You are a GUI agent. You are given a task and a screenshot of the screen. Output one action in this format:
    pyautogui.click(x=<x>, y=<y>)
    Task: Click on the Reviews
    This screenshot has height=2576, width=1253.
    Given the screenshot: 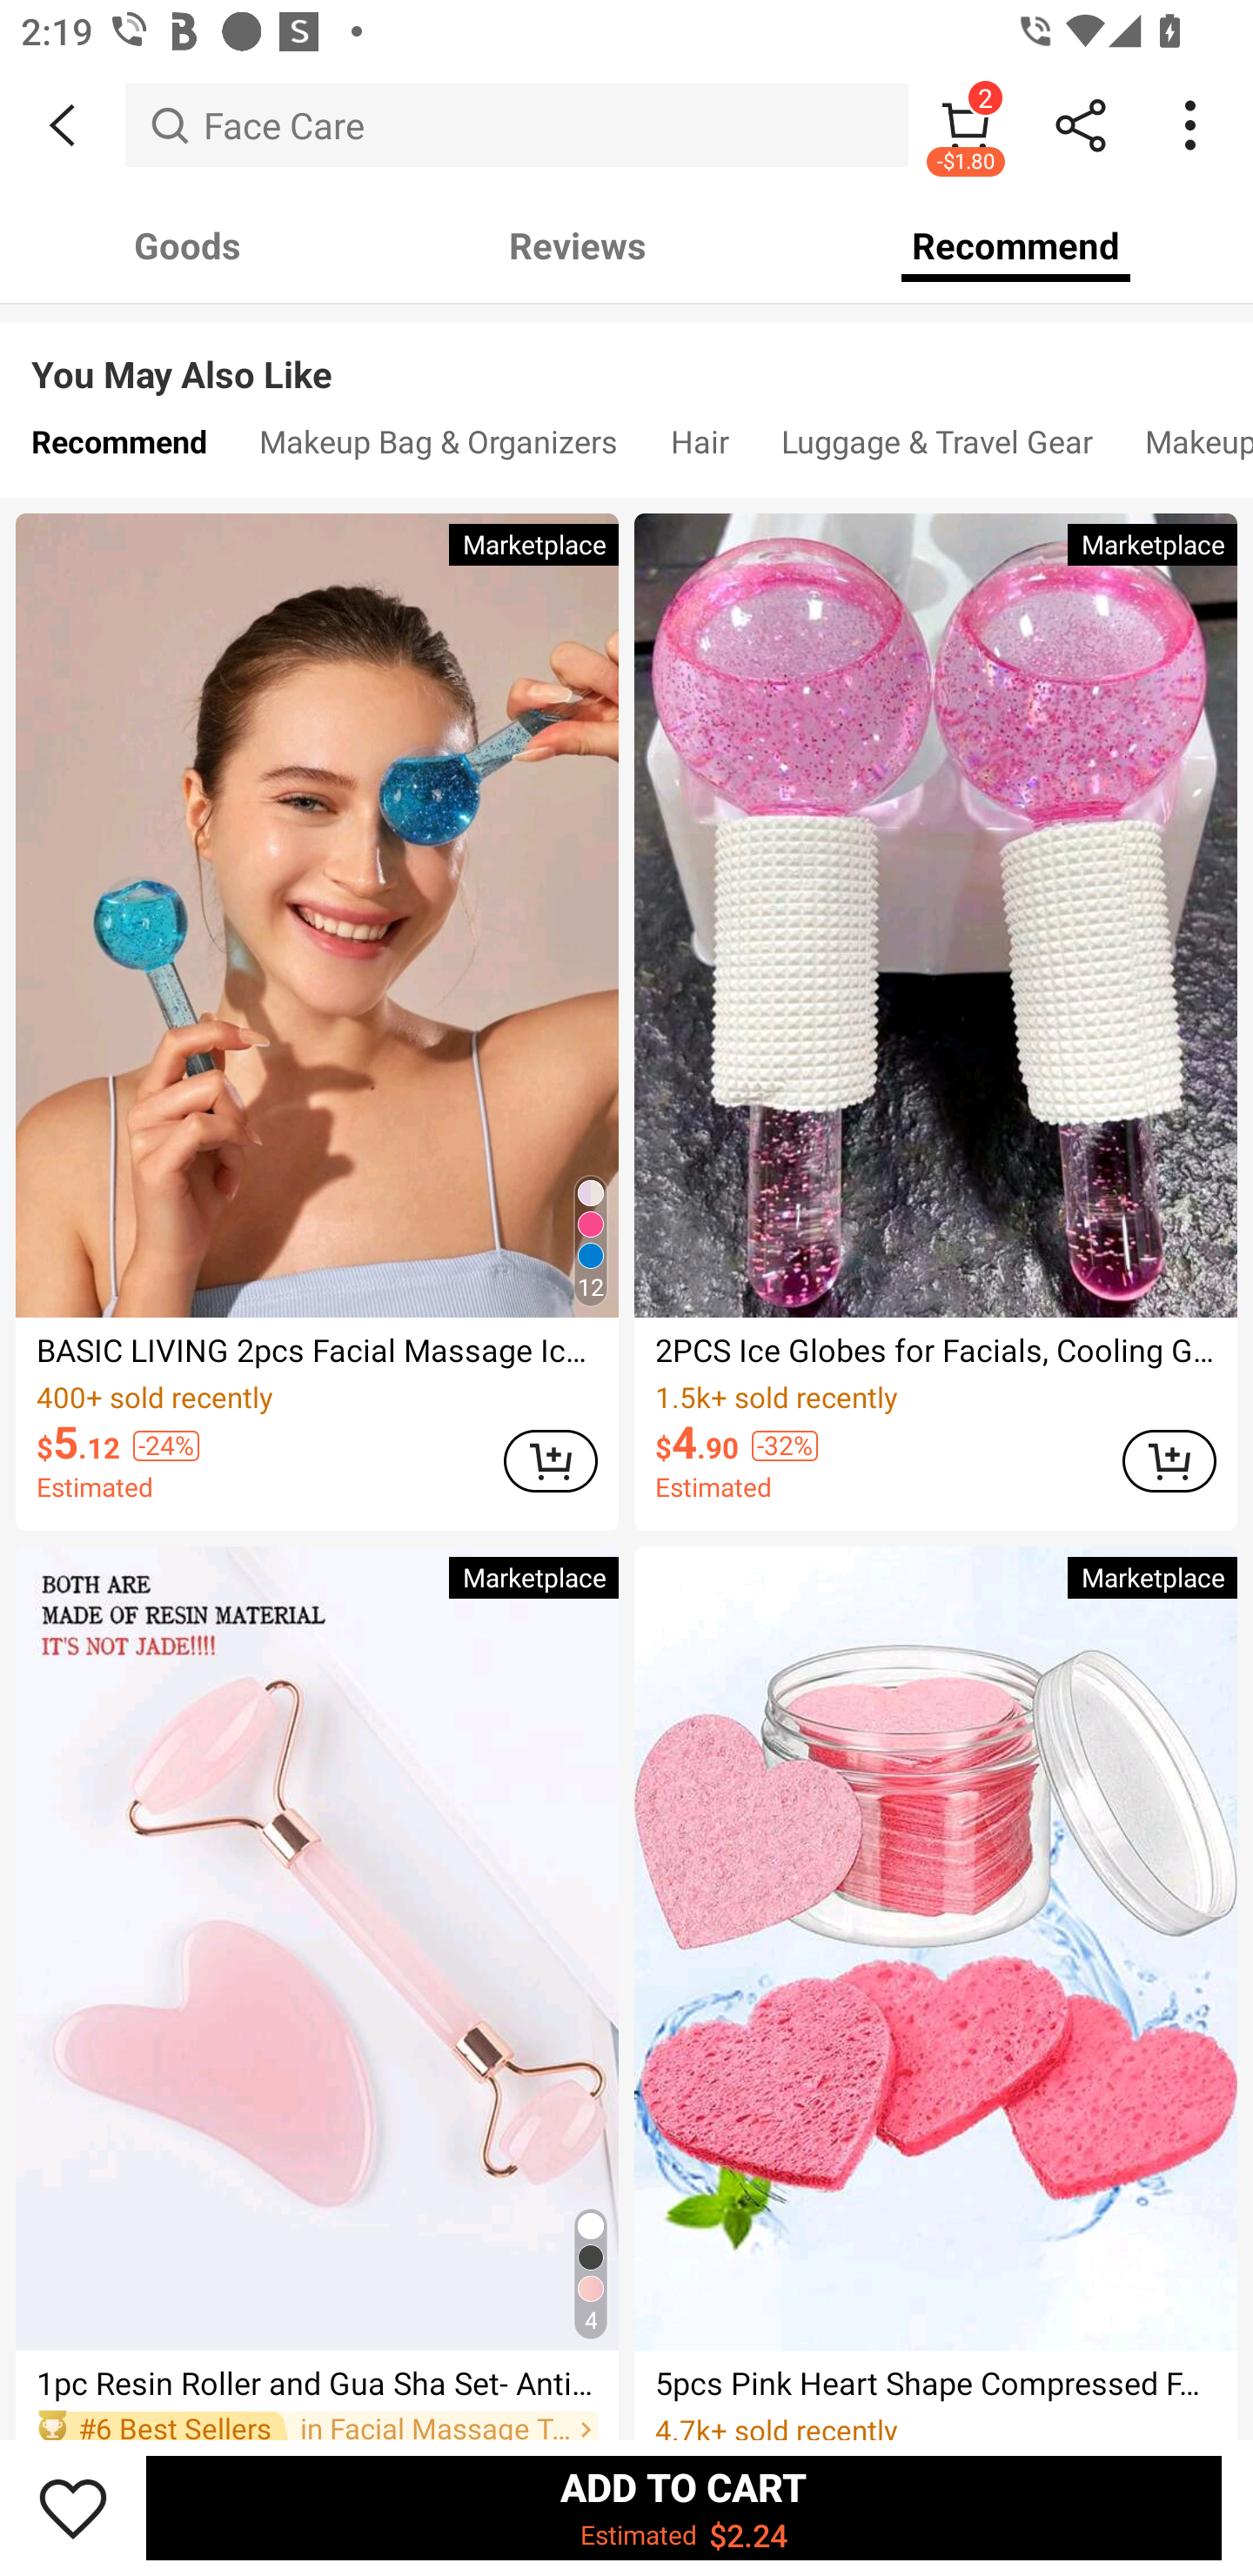 What is the action you would take?
    pyautogui.click(x=578, y=245)
    